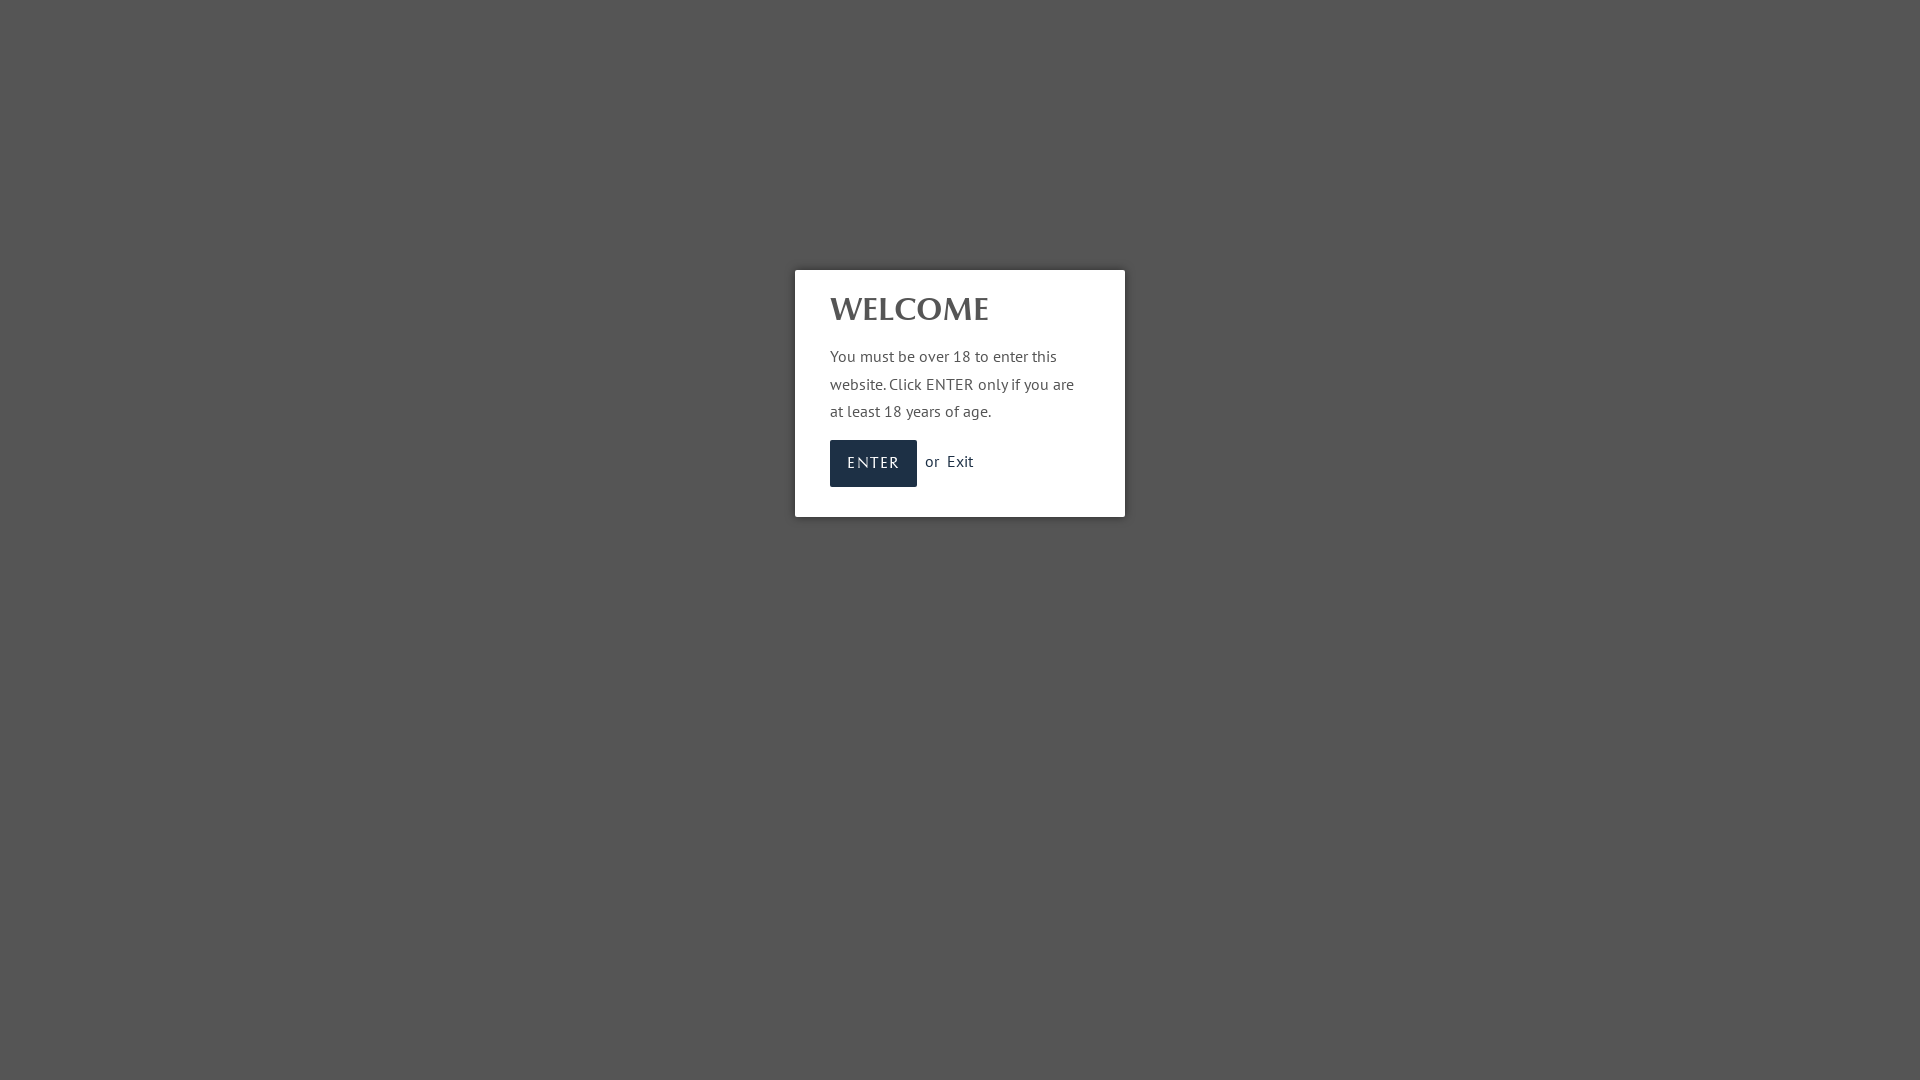  I want to click on Create account, so click(1474, 24).